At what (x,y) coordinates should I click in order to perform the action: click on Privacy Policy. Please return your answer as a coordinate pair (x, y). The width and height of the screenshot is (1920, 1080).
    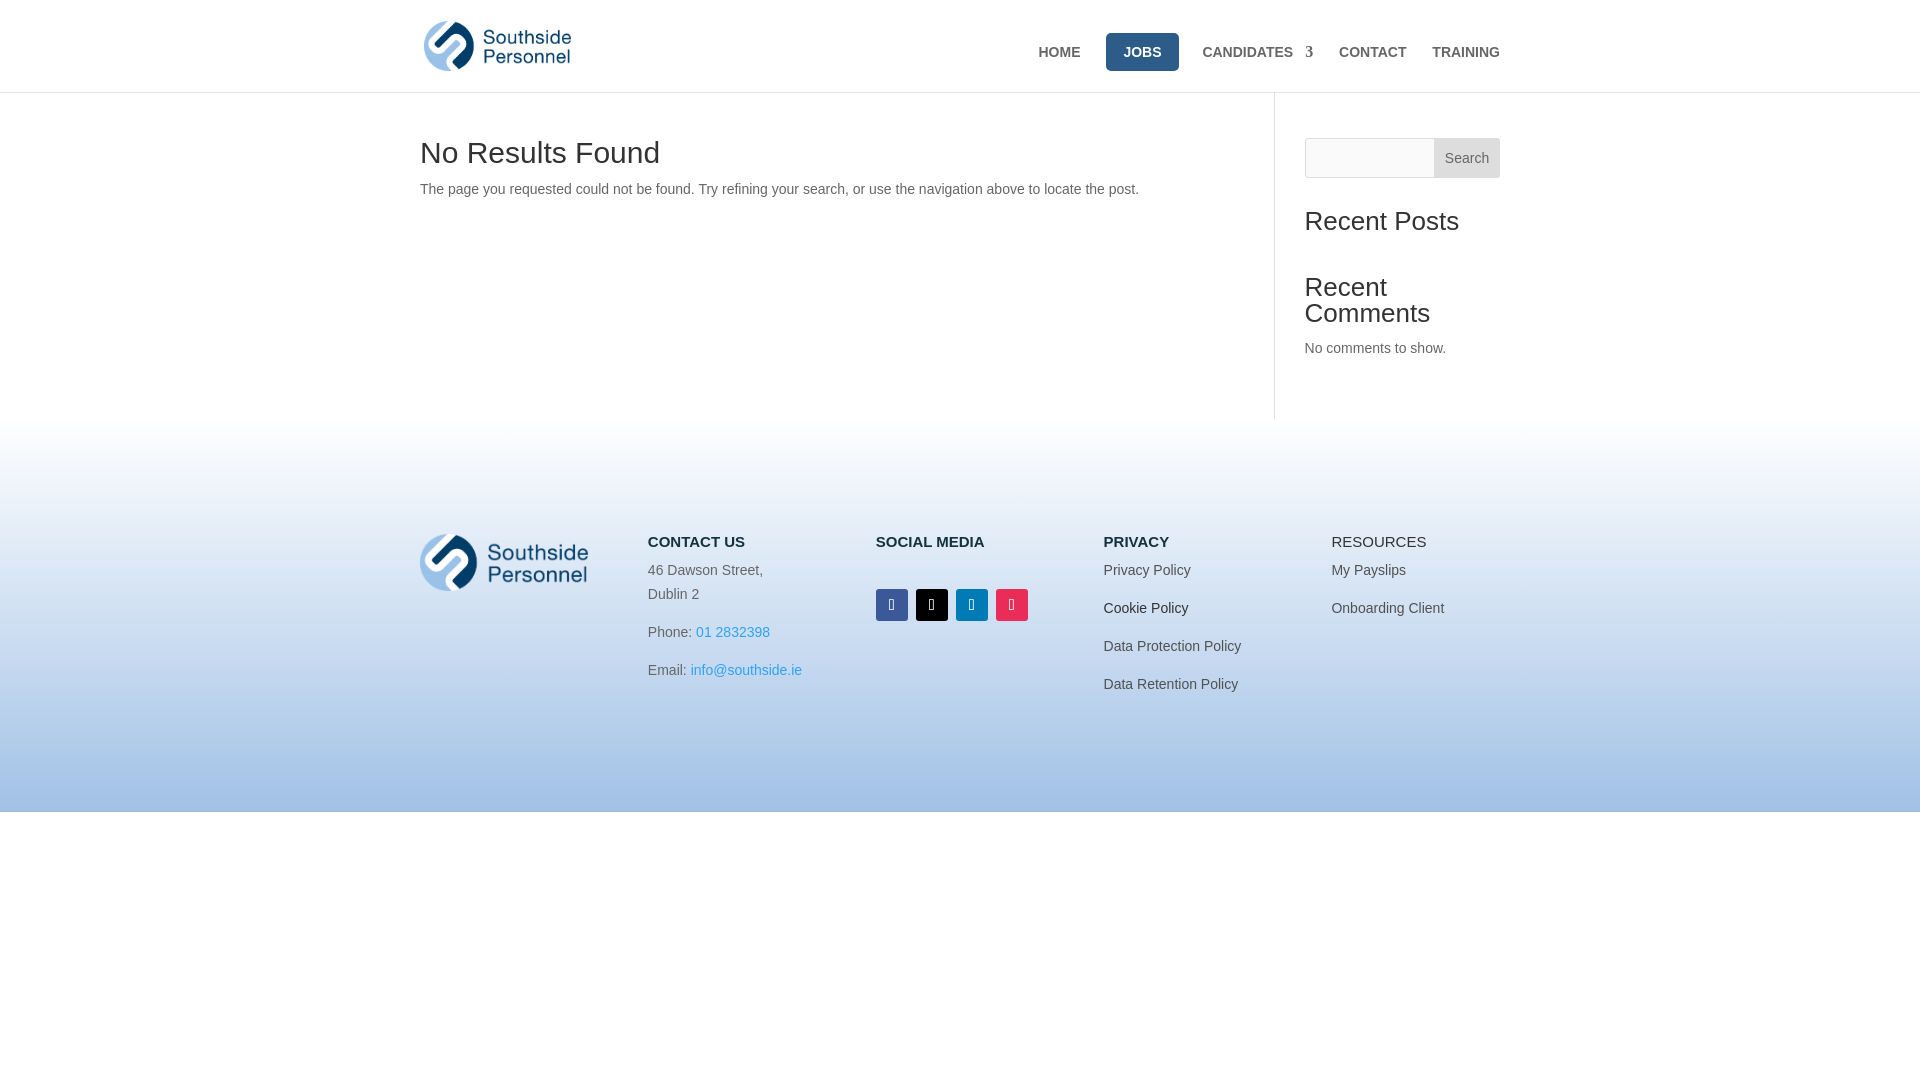
    Looking at the image, I should click on (1147, 569).